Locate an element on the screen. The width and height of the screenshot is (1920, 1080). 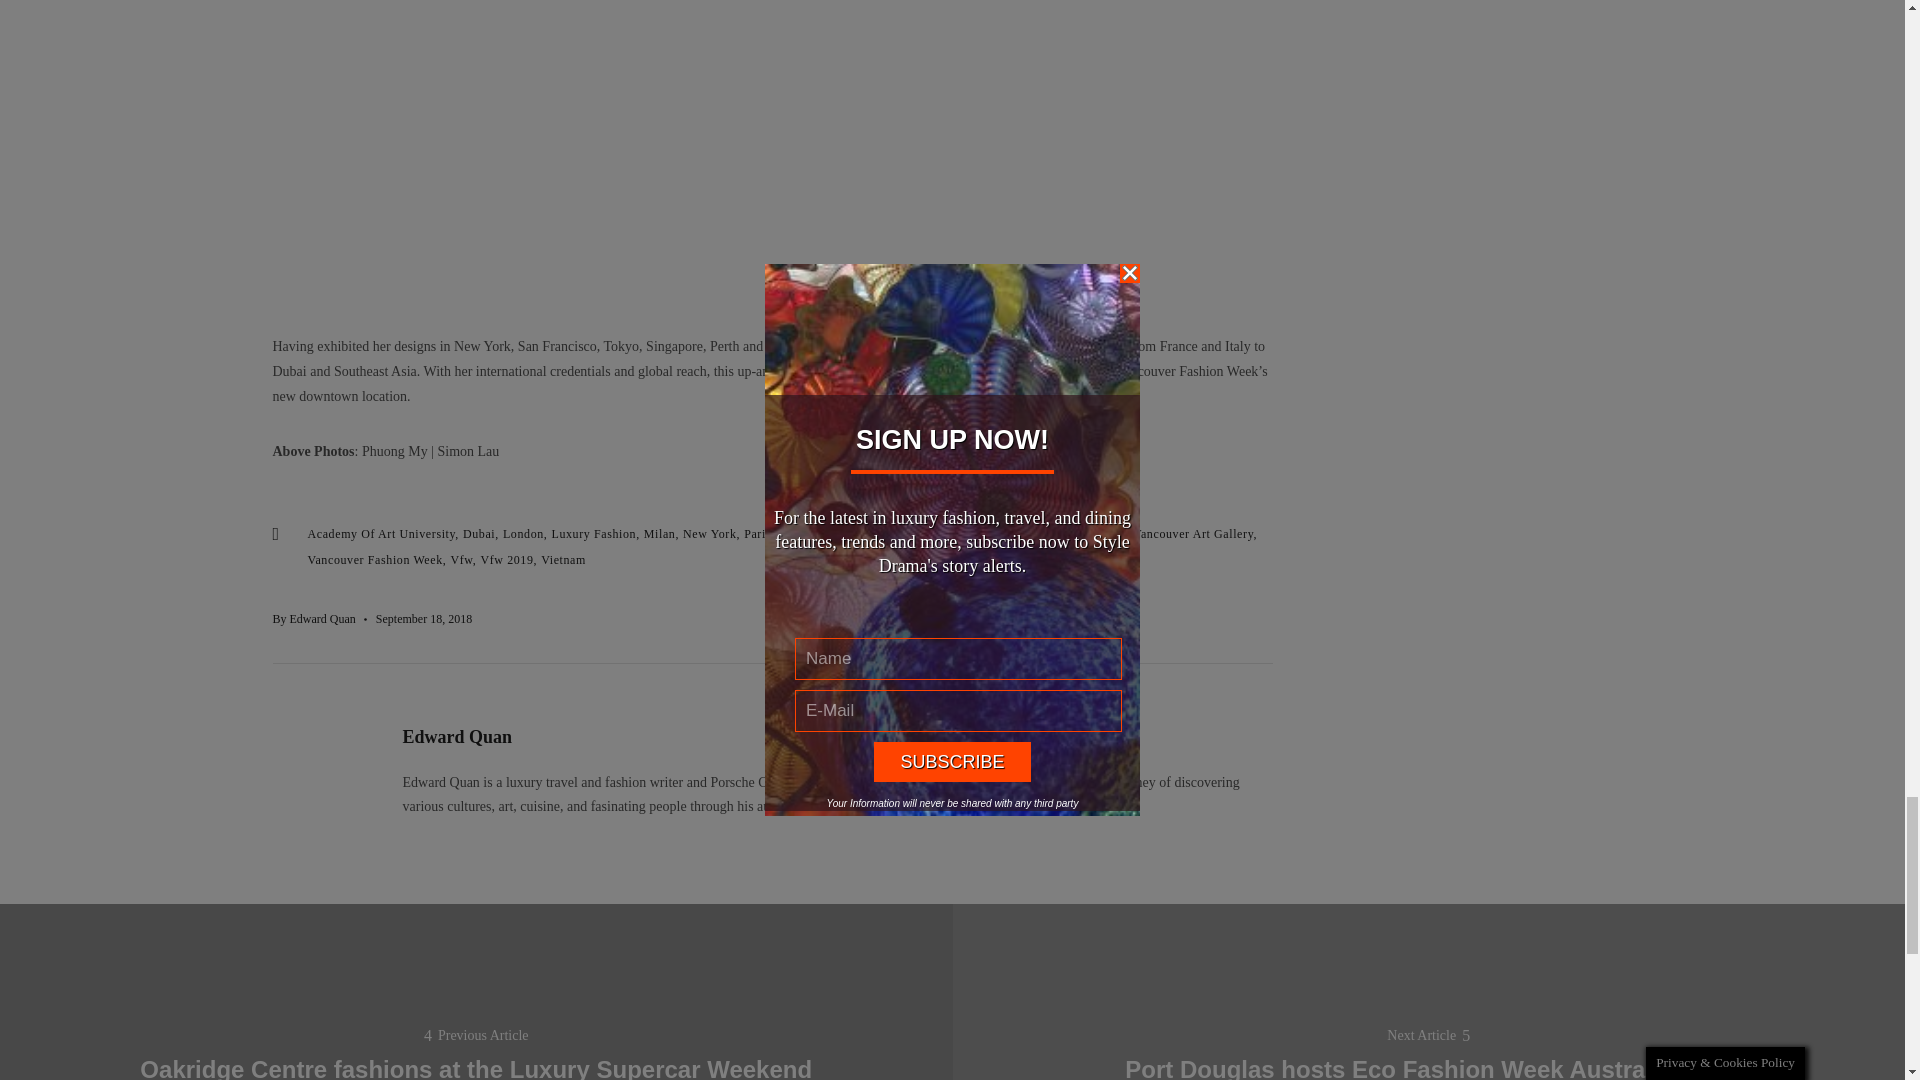
Edward Quan is located at coordinates (322, 619).